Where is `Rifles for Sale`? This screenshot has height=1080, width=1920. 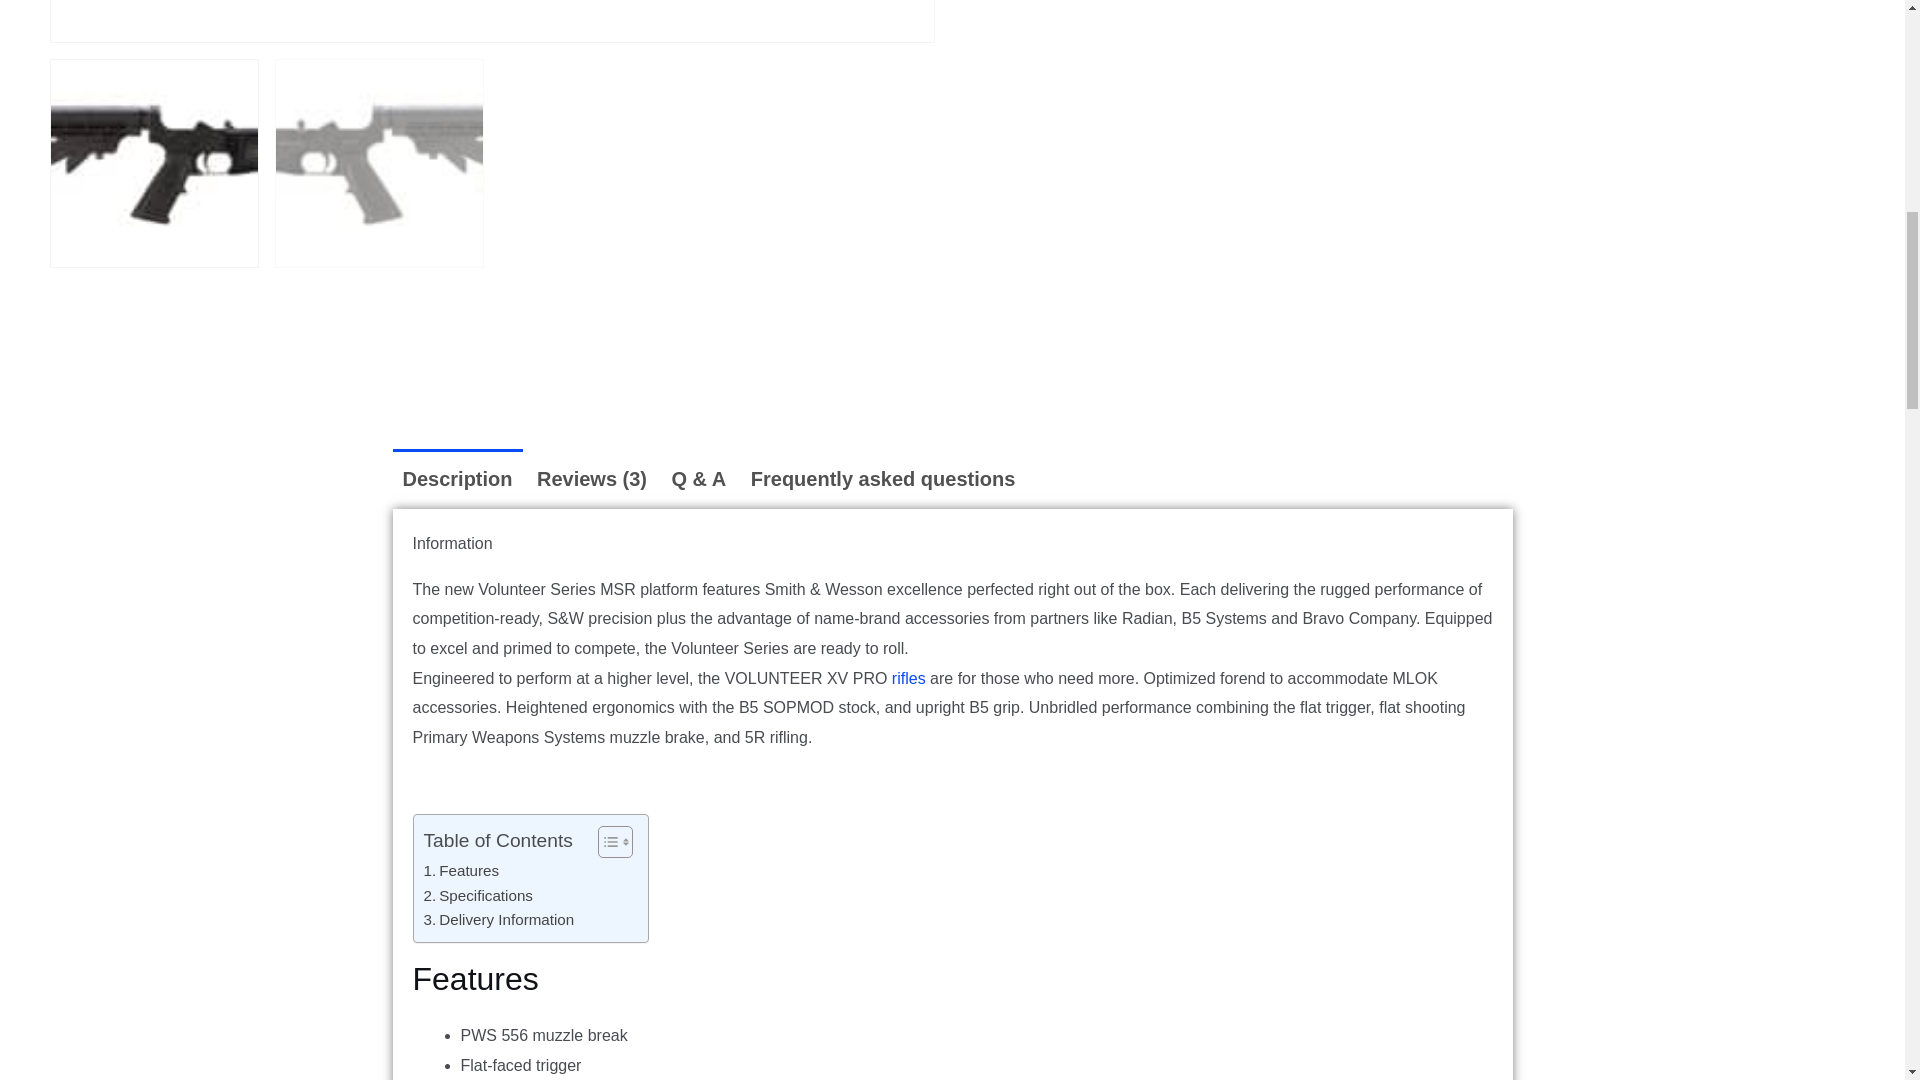
Rifles for Sale is located at coordinates (908, 678).